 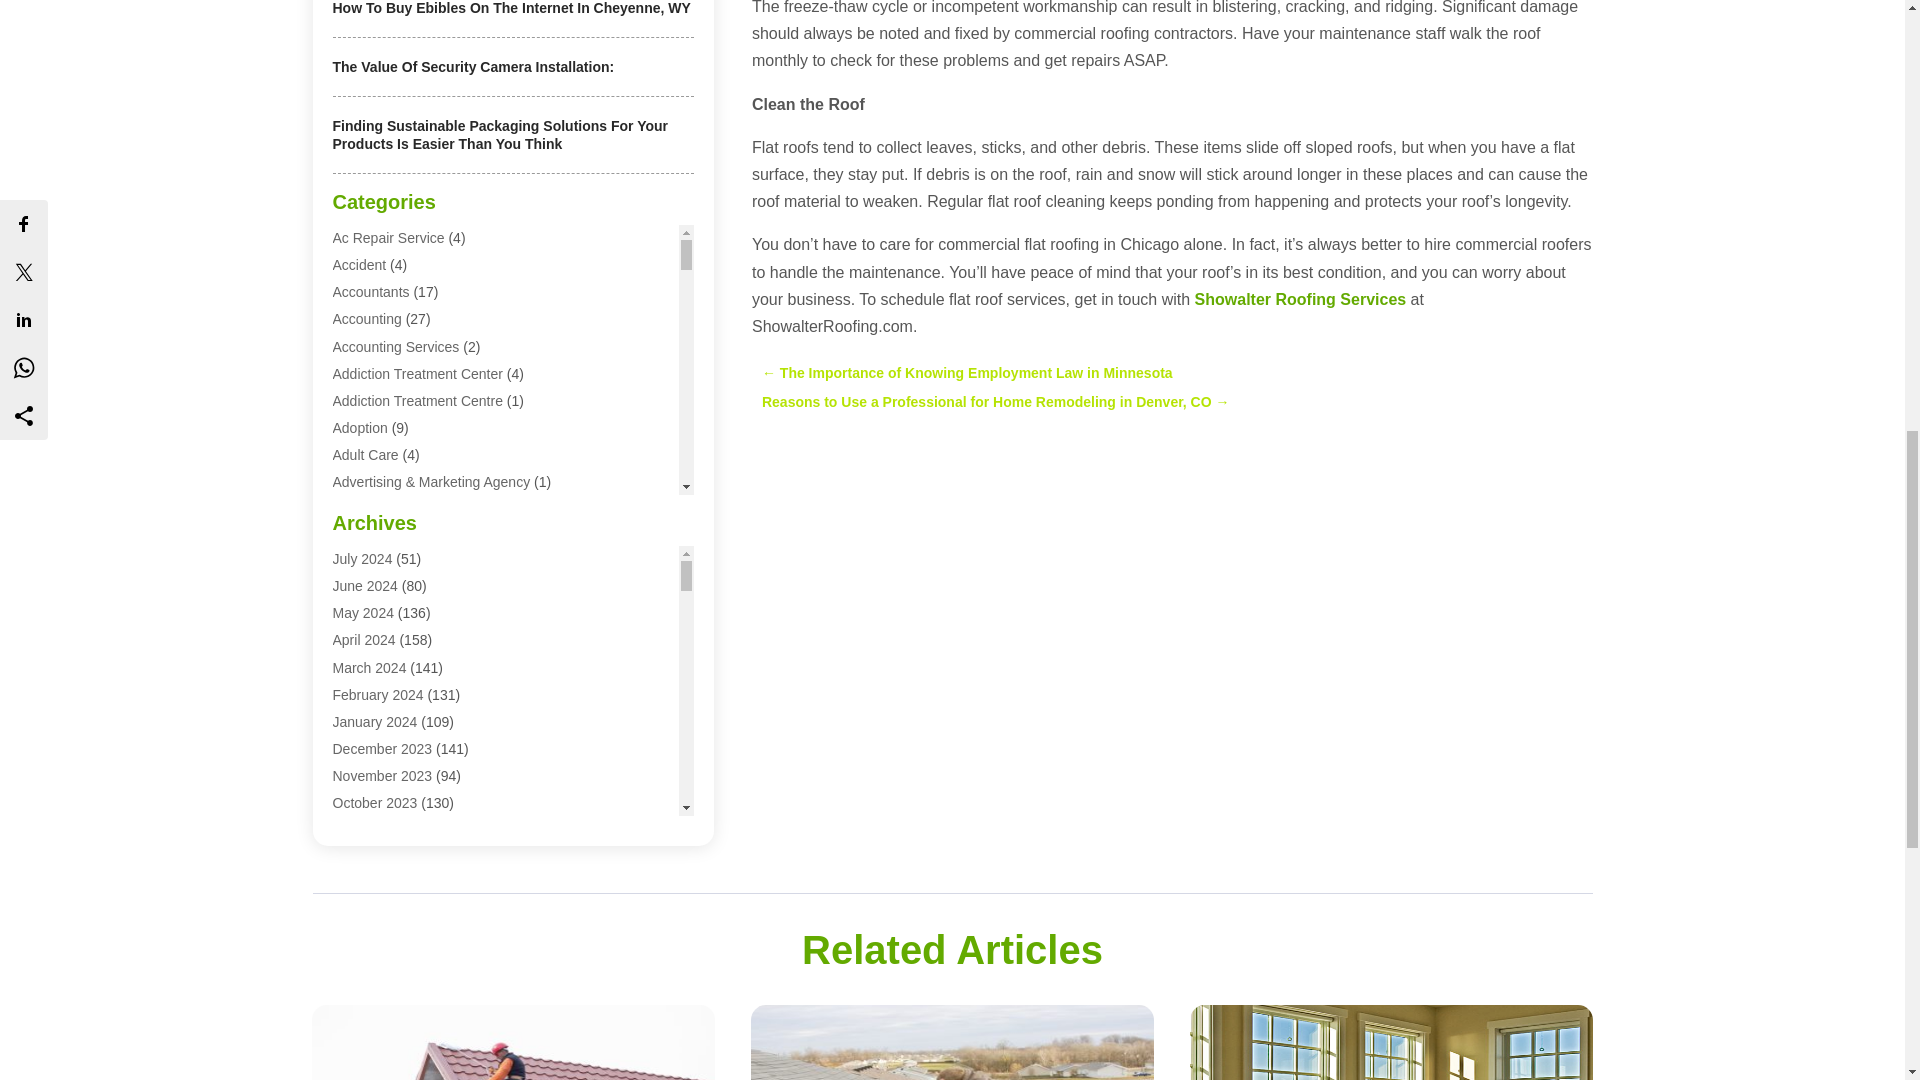 What do you see at coordinates (364, 455) in the screenshot?
I see `Adult Care` at bounding box center [364, 455].